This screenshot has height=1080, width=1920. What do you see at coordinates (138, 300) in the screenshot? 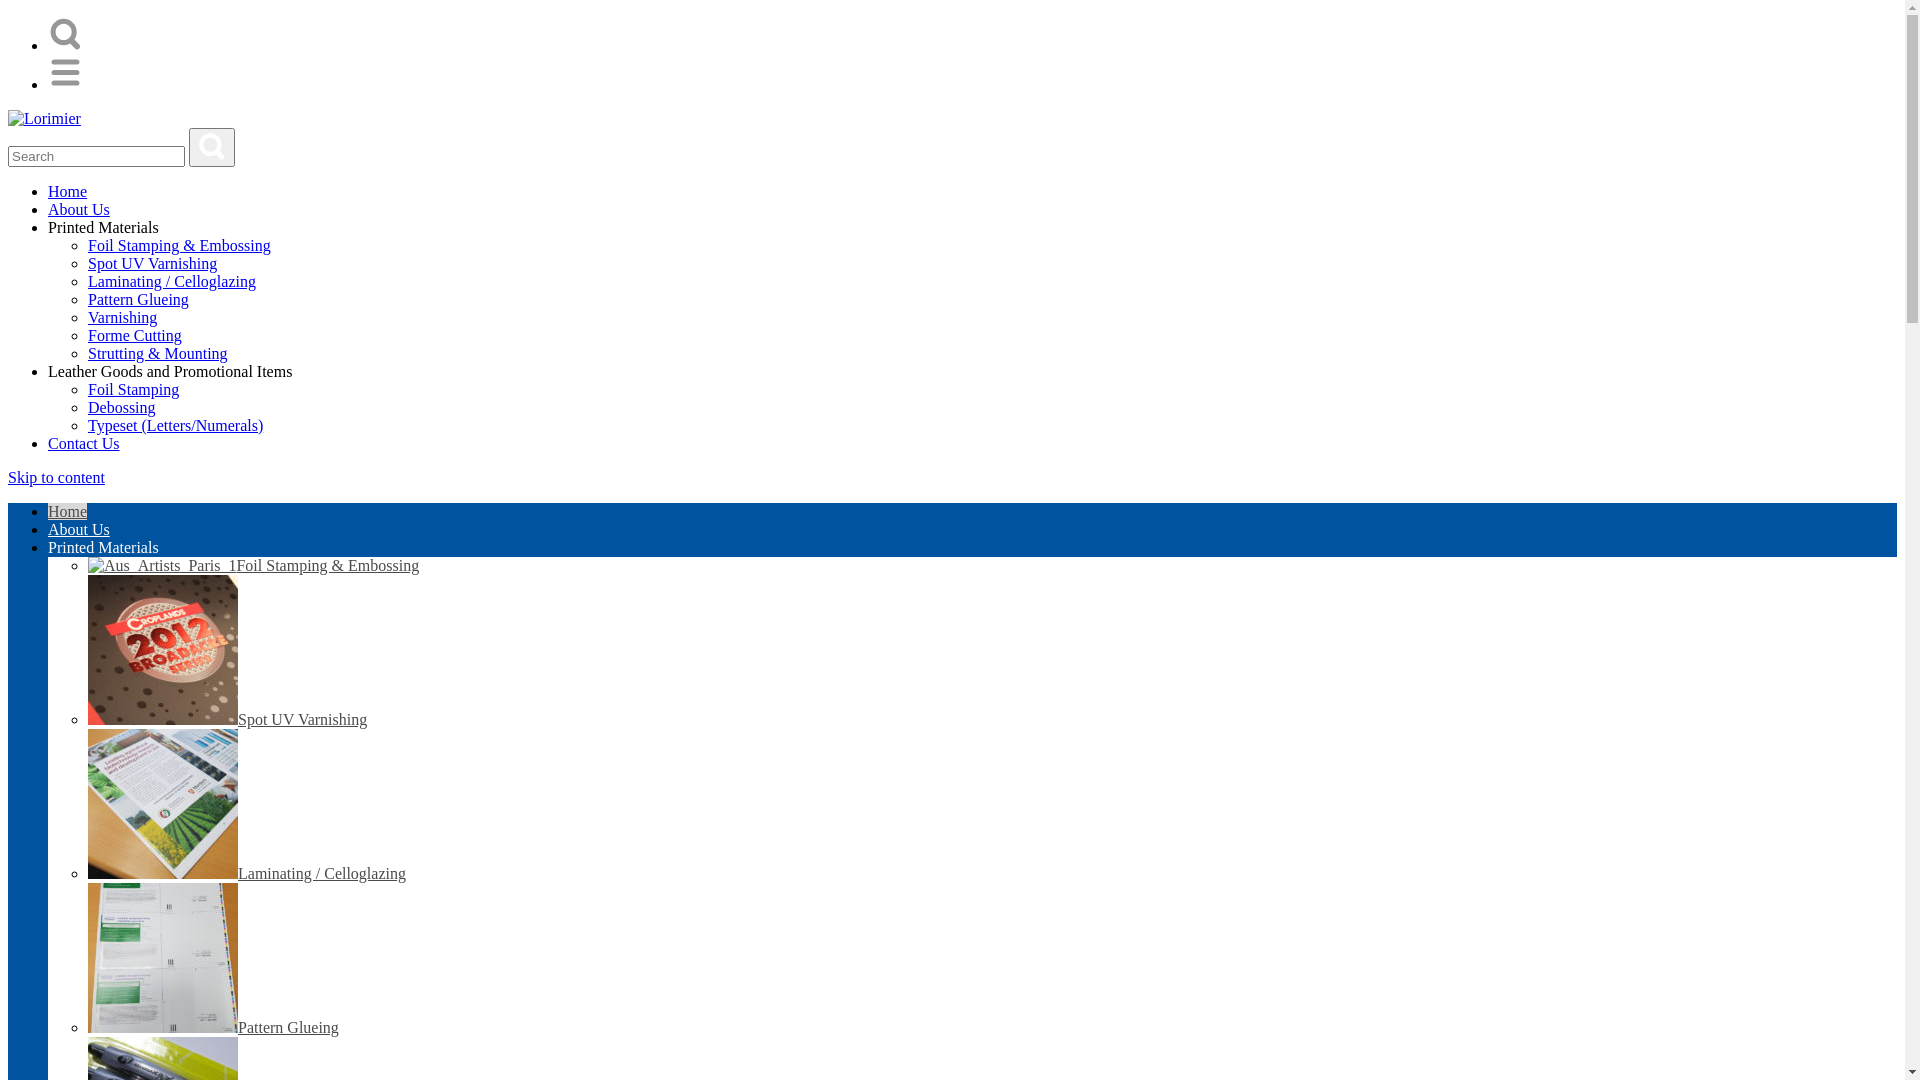
I see `Pattern Glueing` at bounding box center [138, 300].